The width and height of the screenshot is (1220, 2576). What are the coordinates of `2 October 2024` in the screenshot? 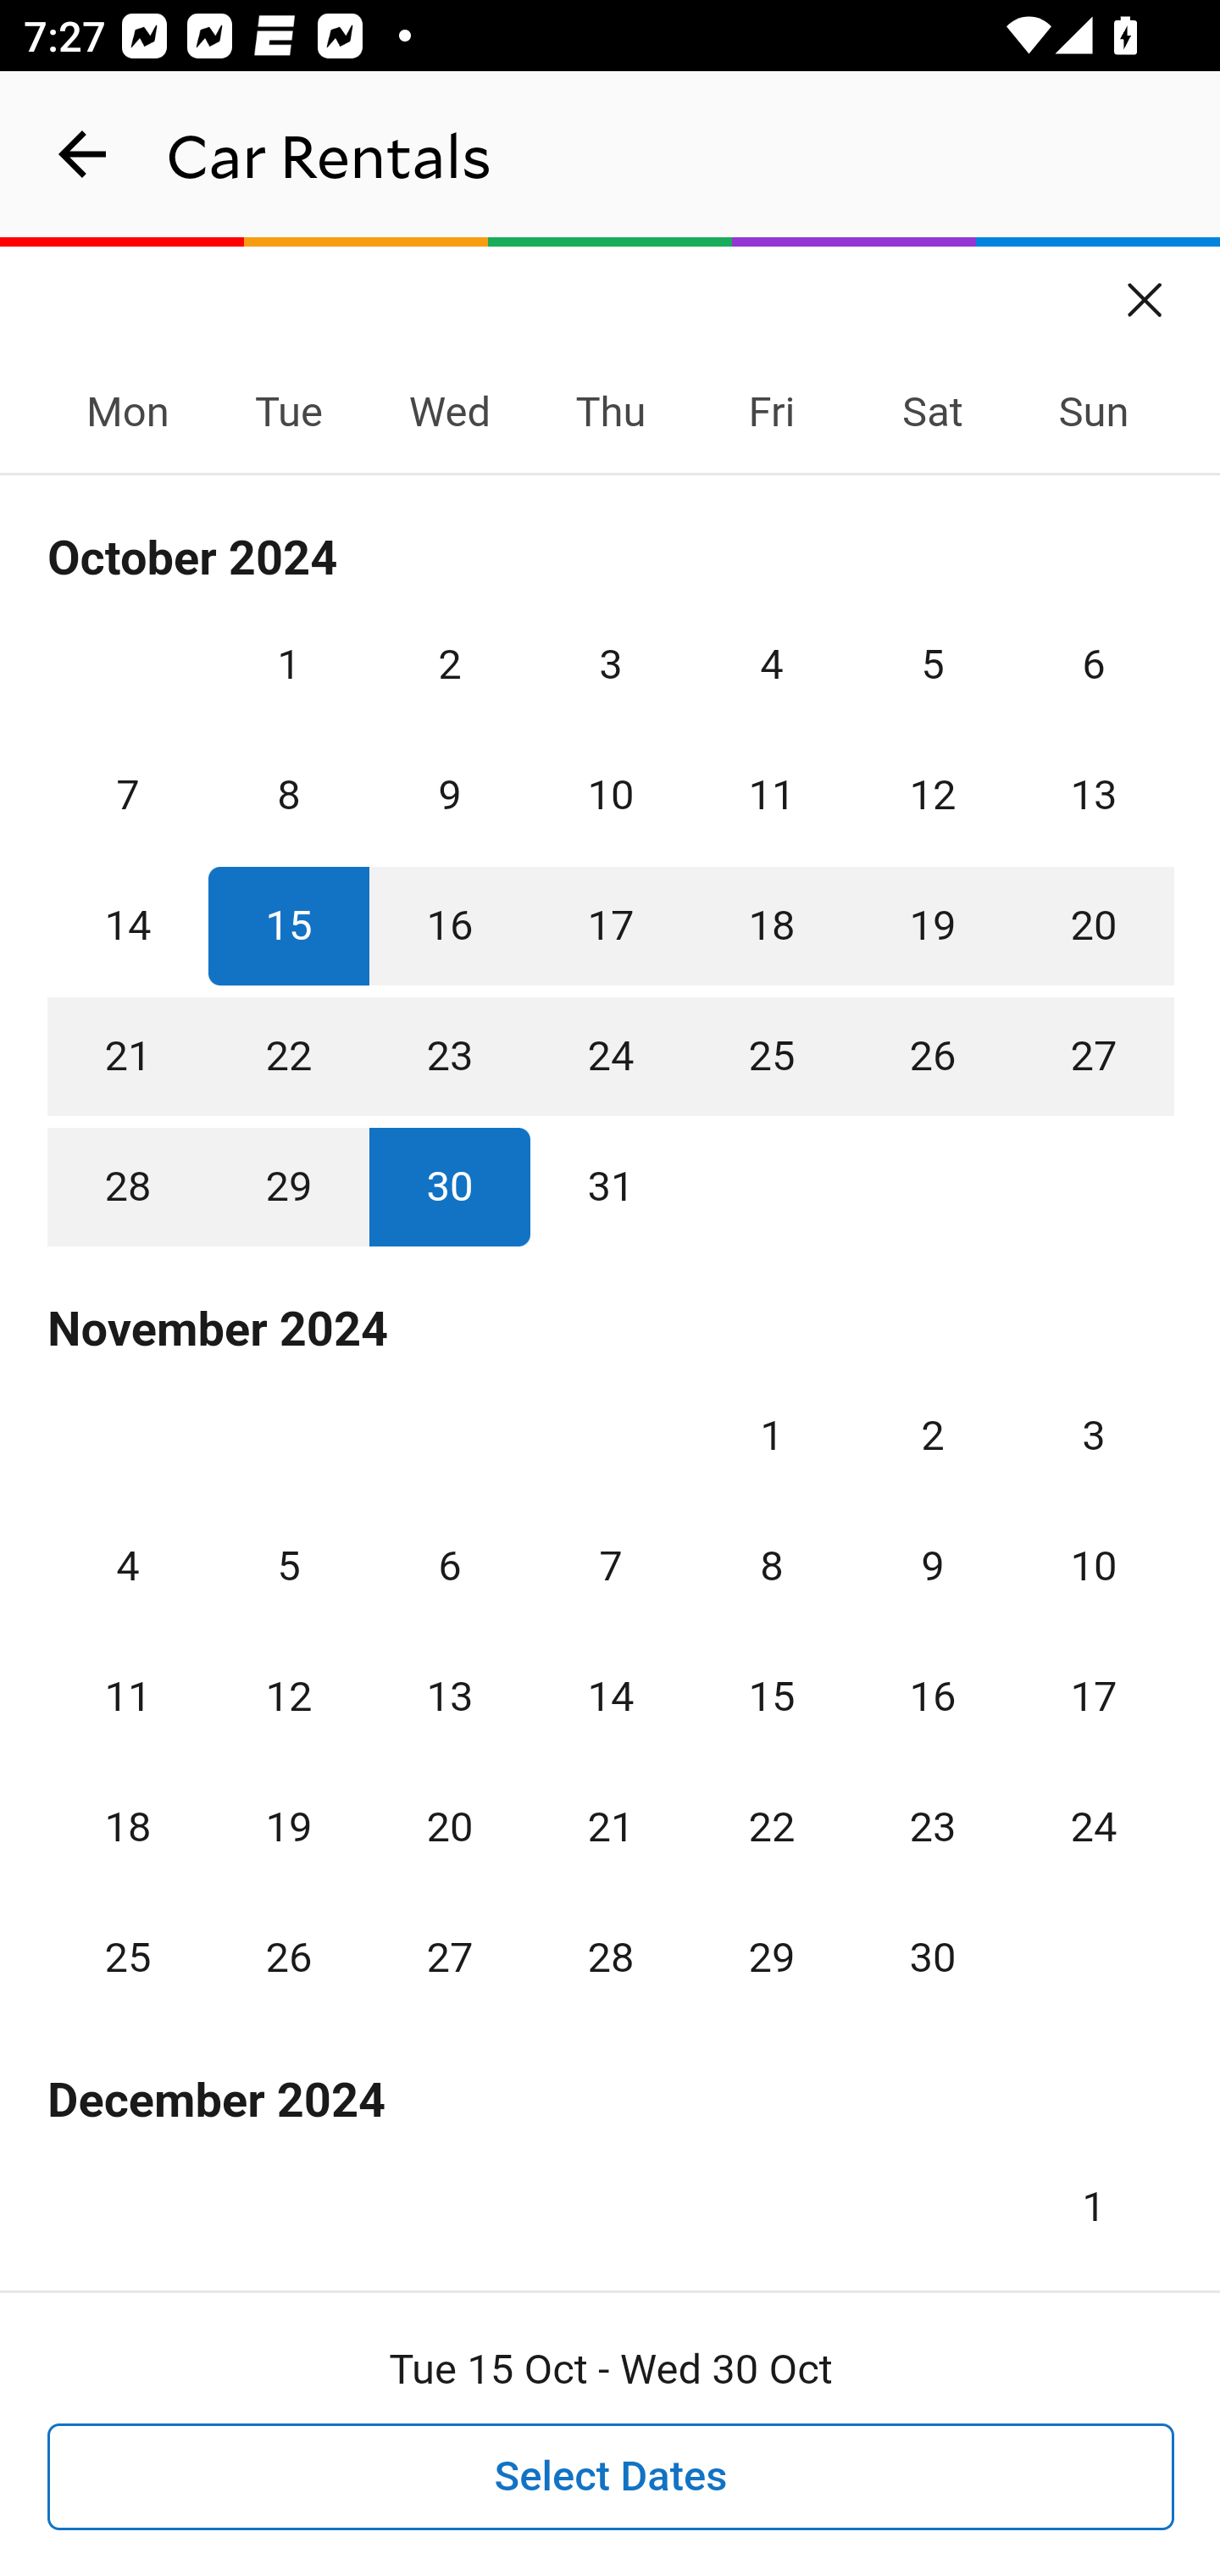 It's located at (449, 664).